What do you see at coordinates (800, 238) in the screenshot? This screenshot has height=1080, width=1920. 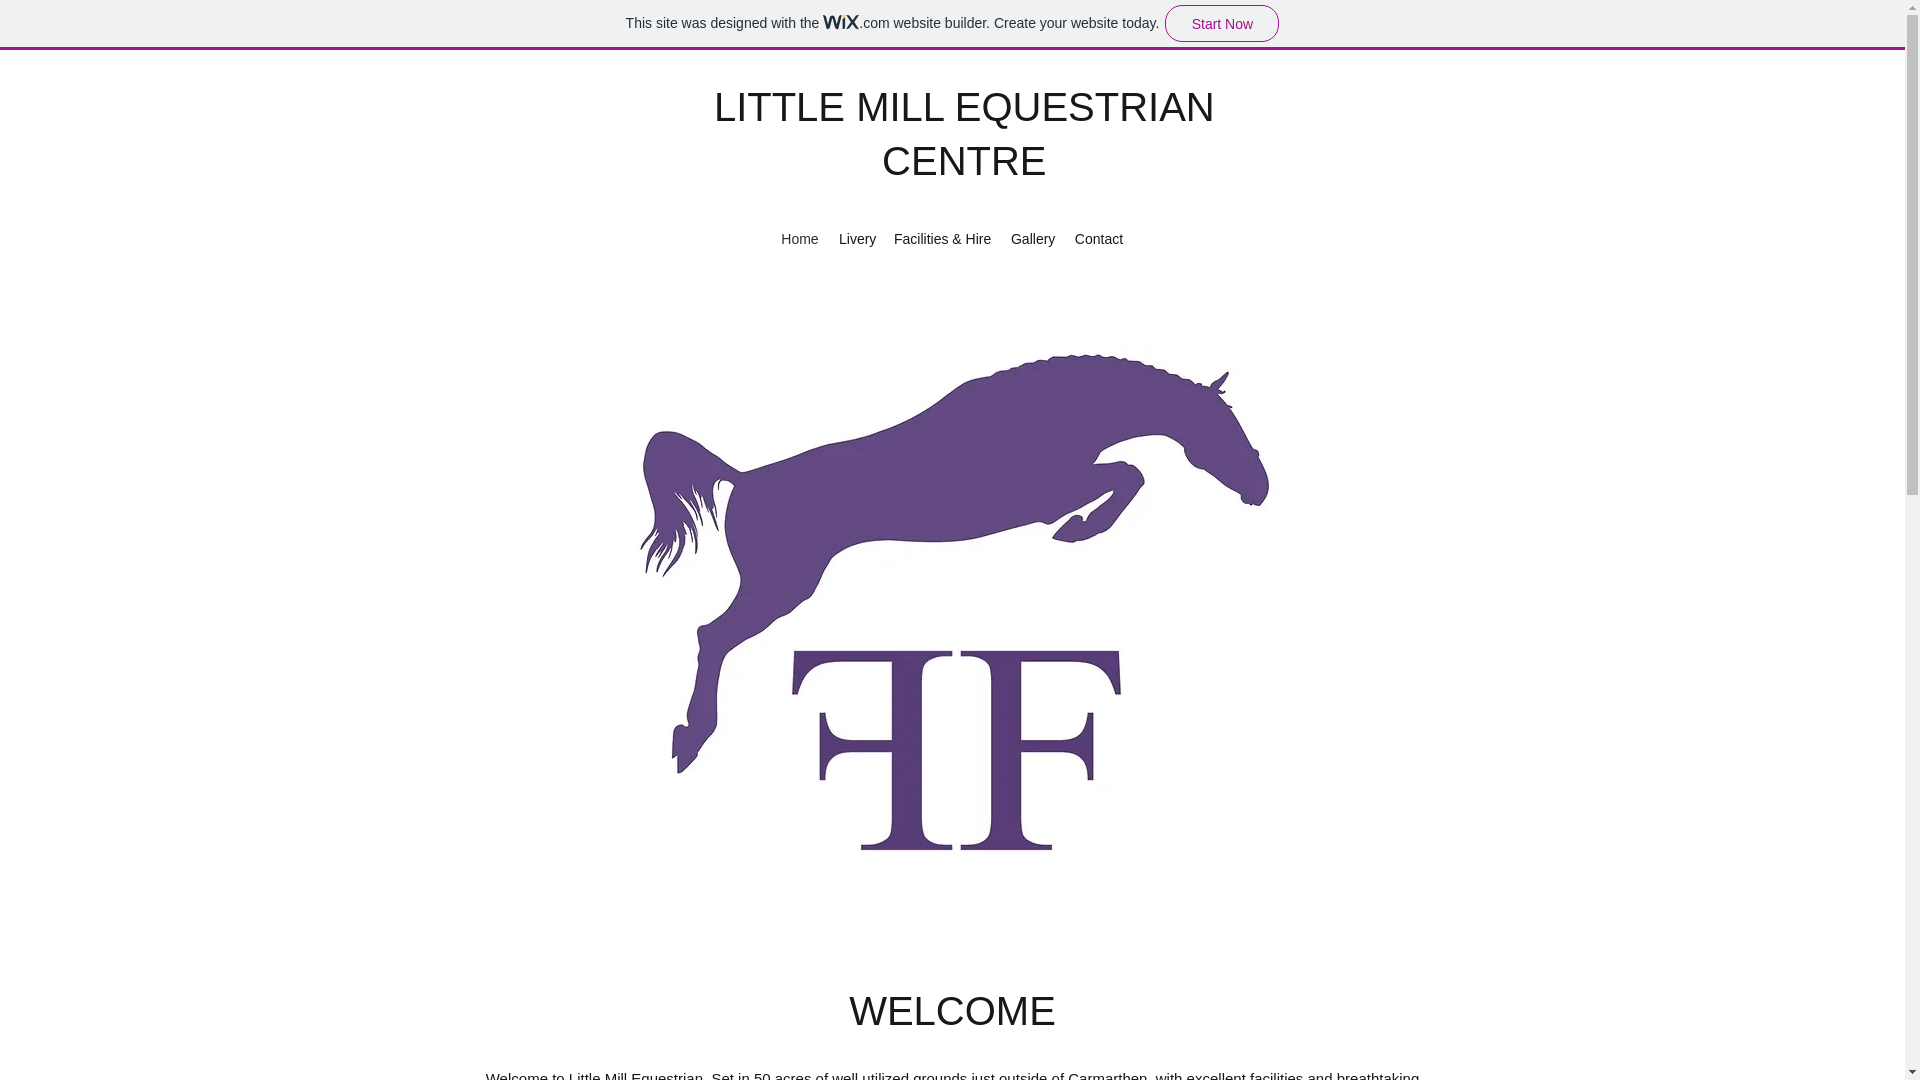 I see `Home` at bounding box center [800, 238].